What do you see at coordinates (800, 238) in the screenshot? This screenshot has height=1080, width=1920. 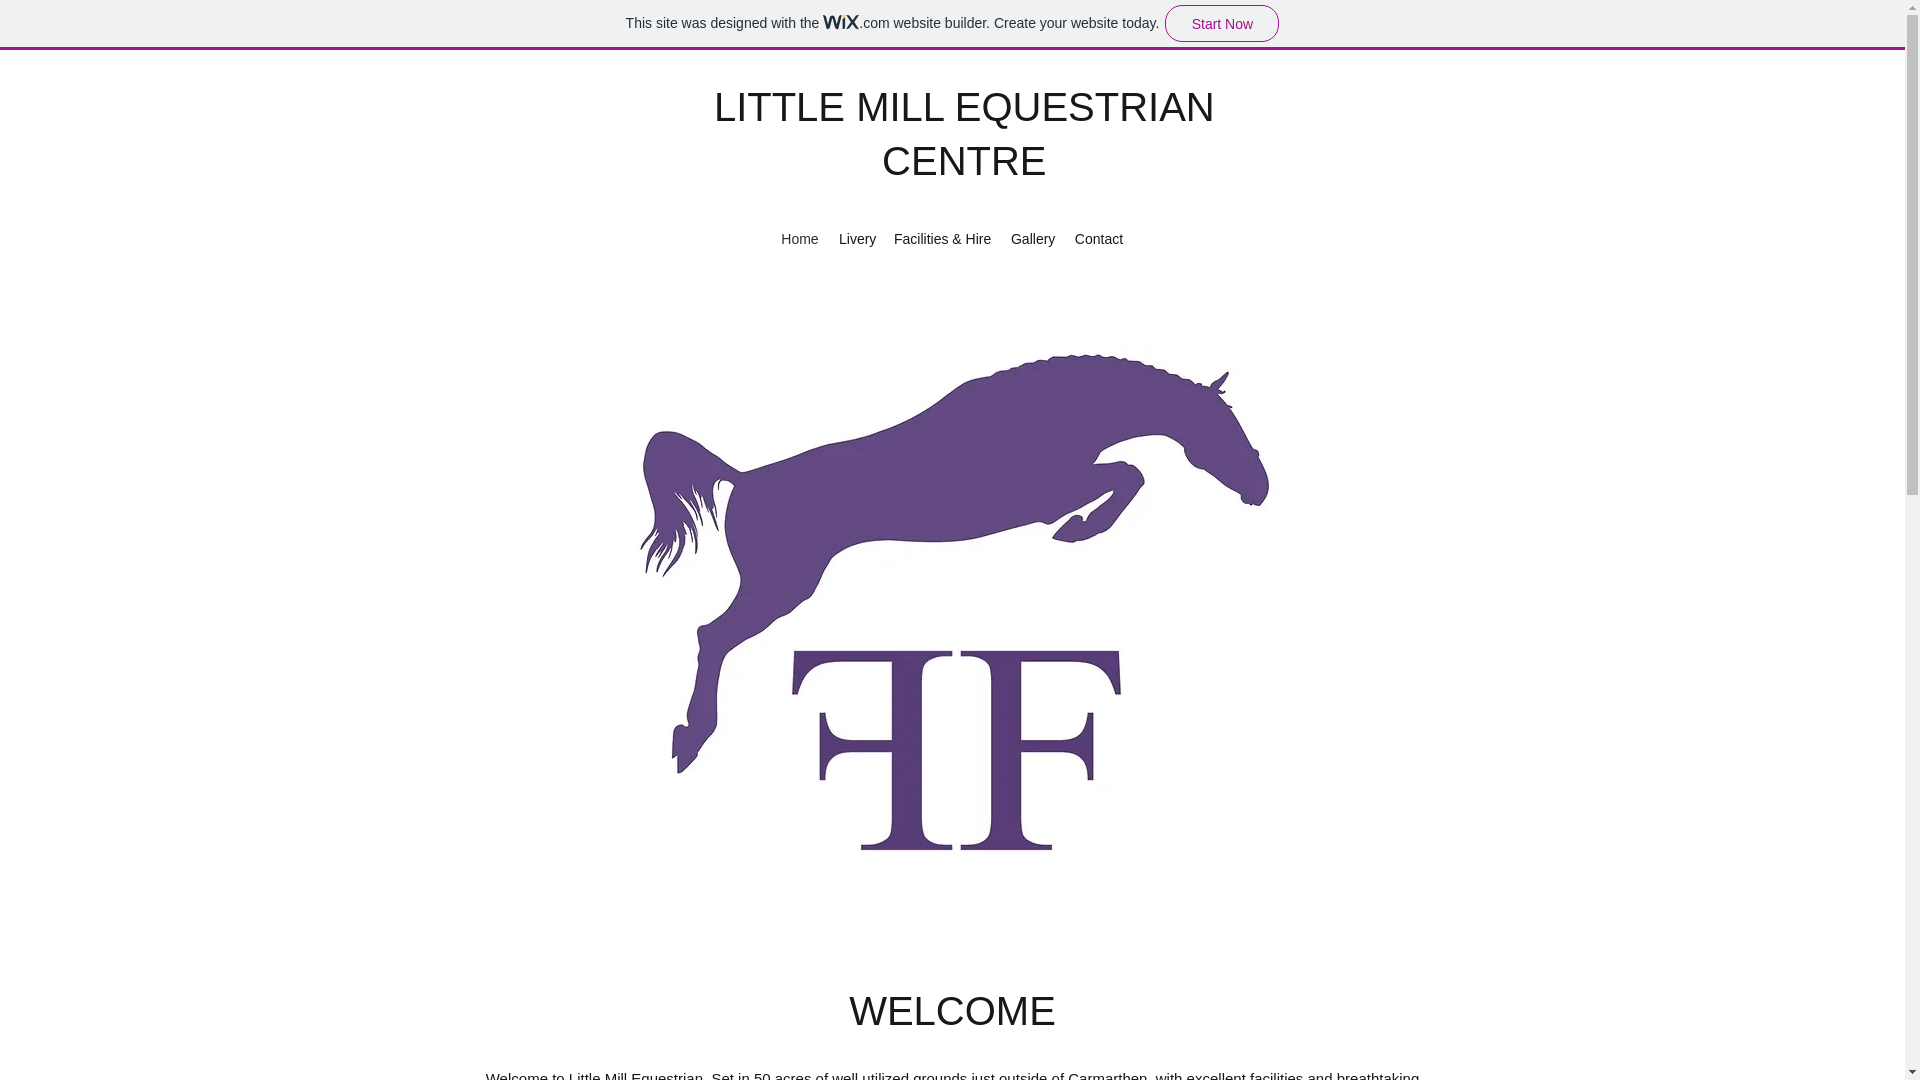 I see `Home` at bounding box center [800, 238].